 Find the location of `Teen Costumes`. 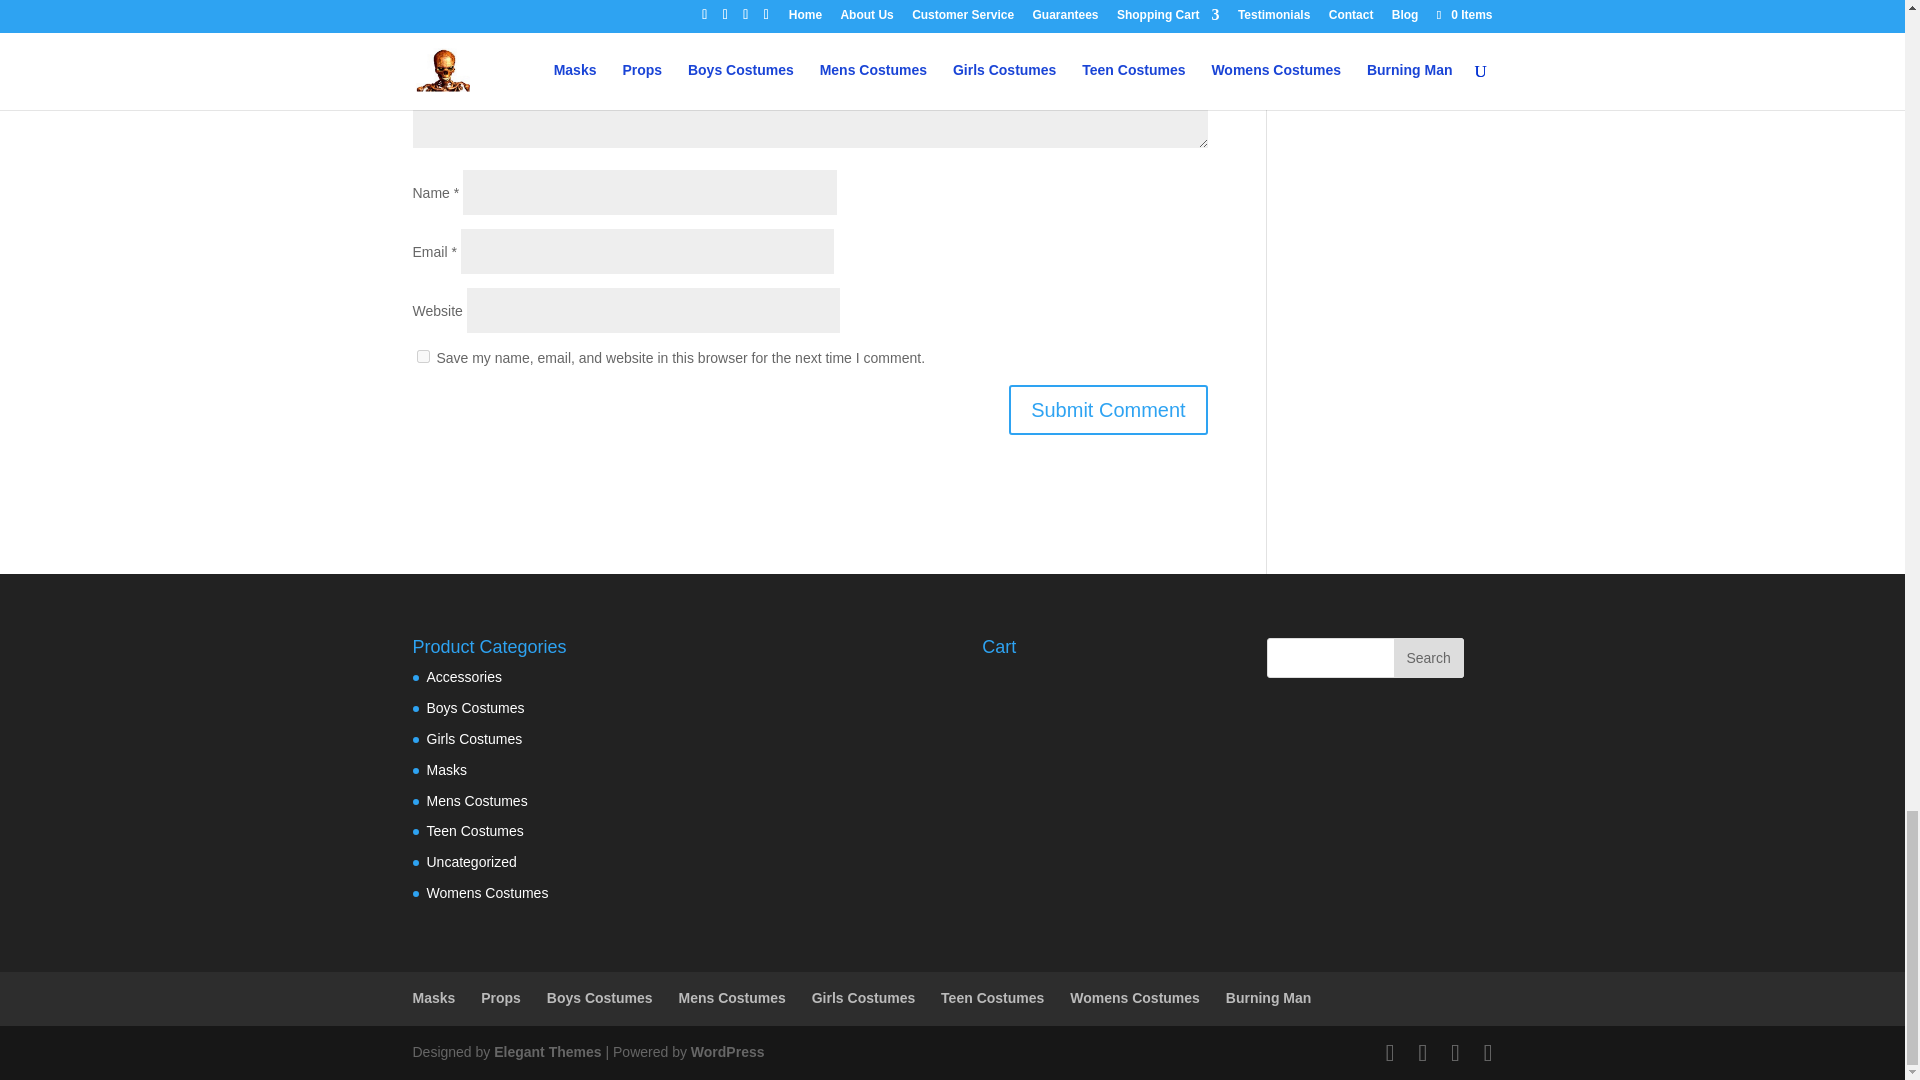

Teen Costumes is located at coordinates (474, 830).